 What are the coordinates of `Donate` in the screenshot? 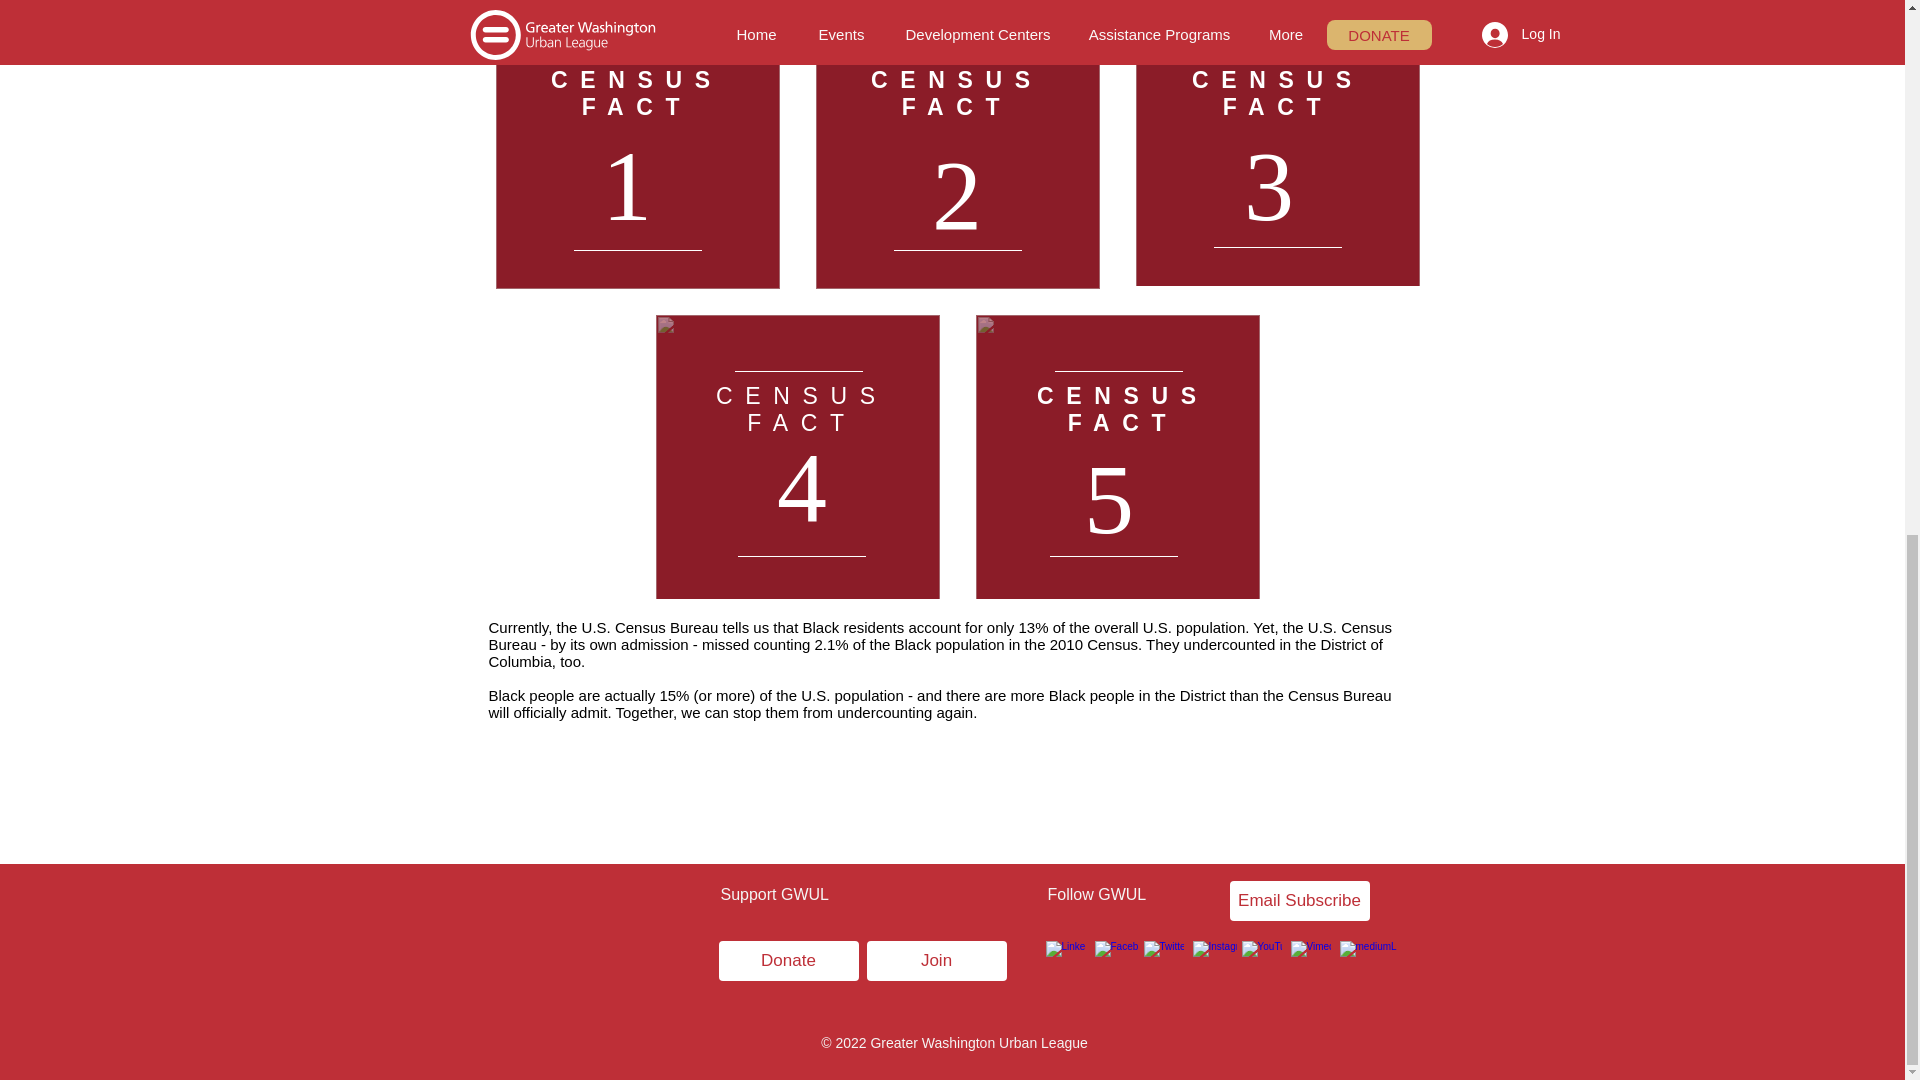 It's located at (788, 960).